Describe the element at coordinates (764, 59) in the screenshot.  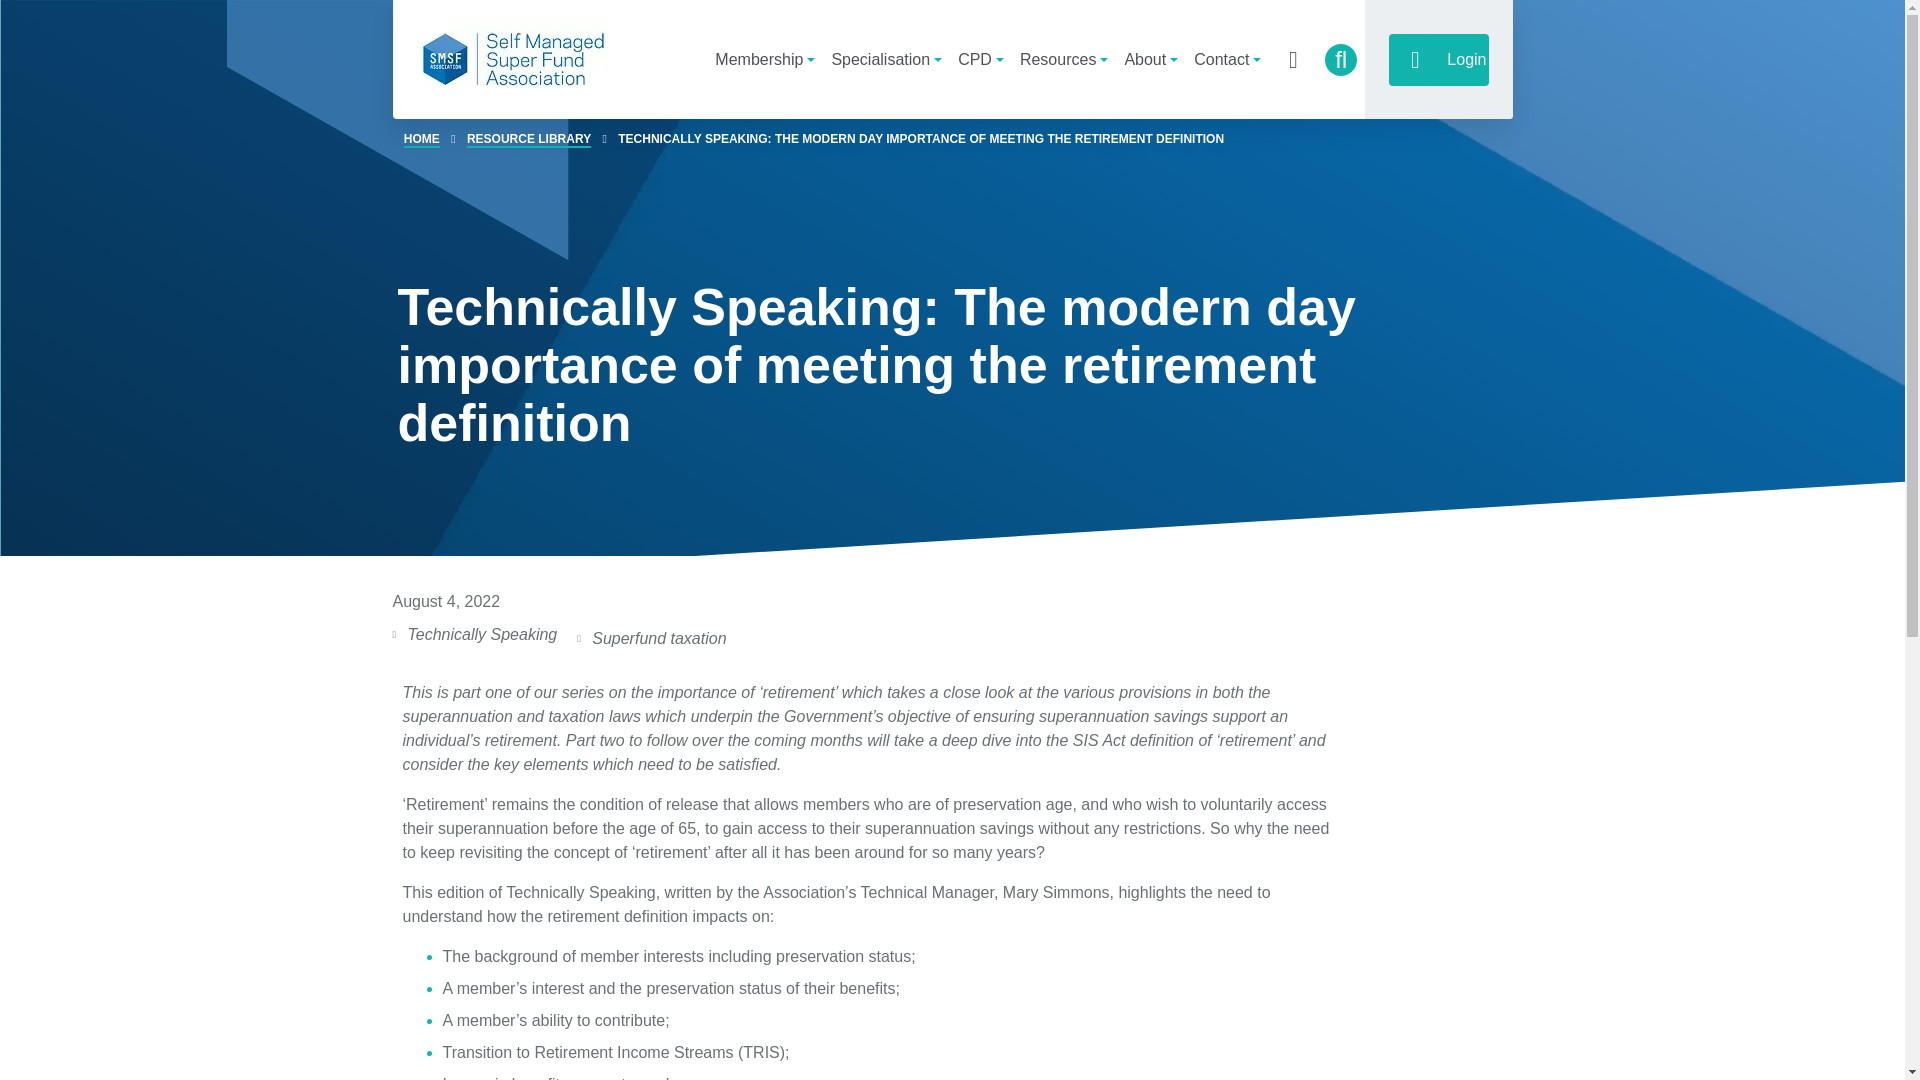
I see `Membership` at that location.